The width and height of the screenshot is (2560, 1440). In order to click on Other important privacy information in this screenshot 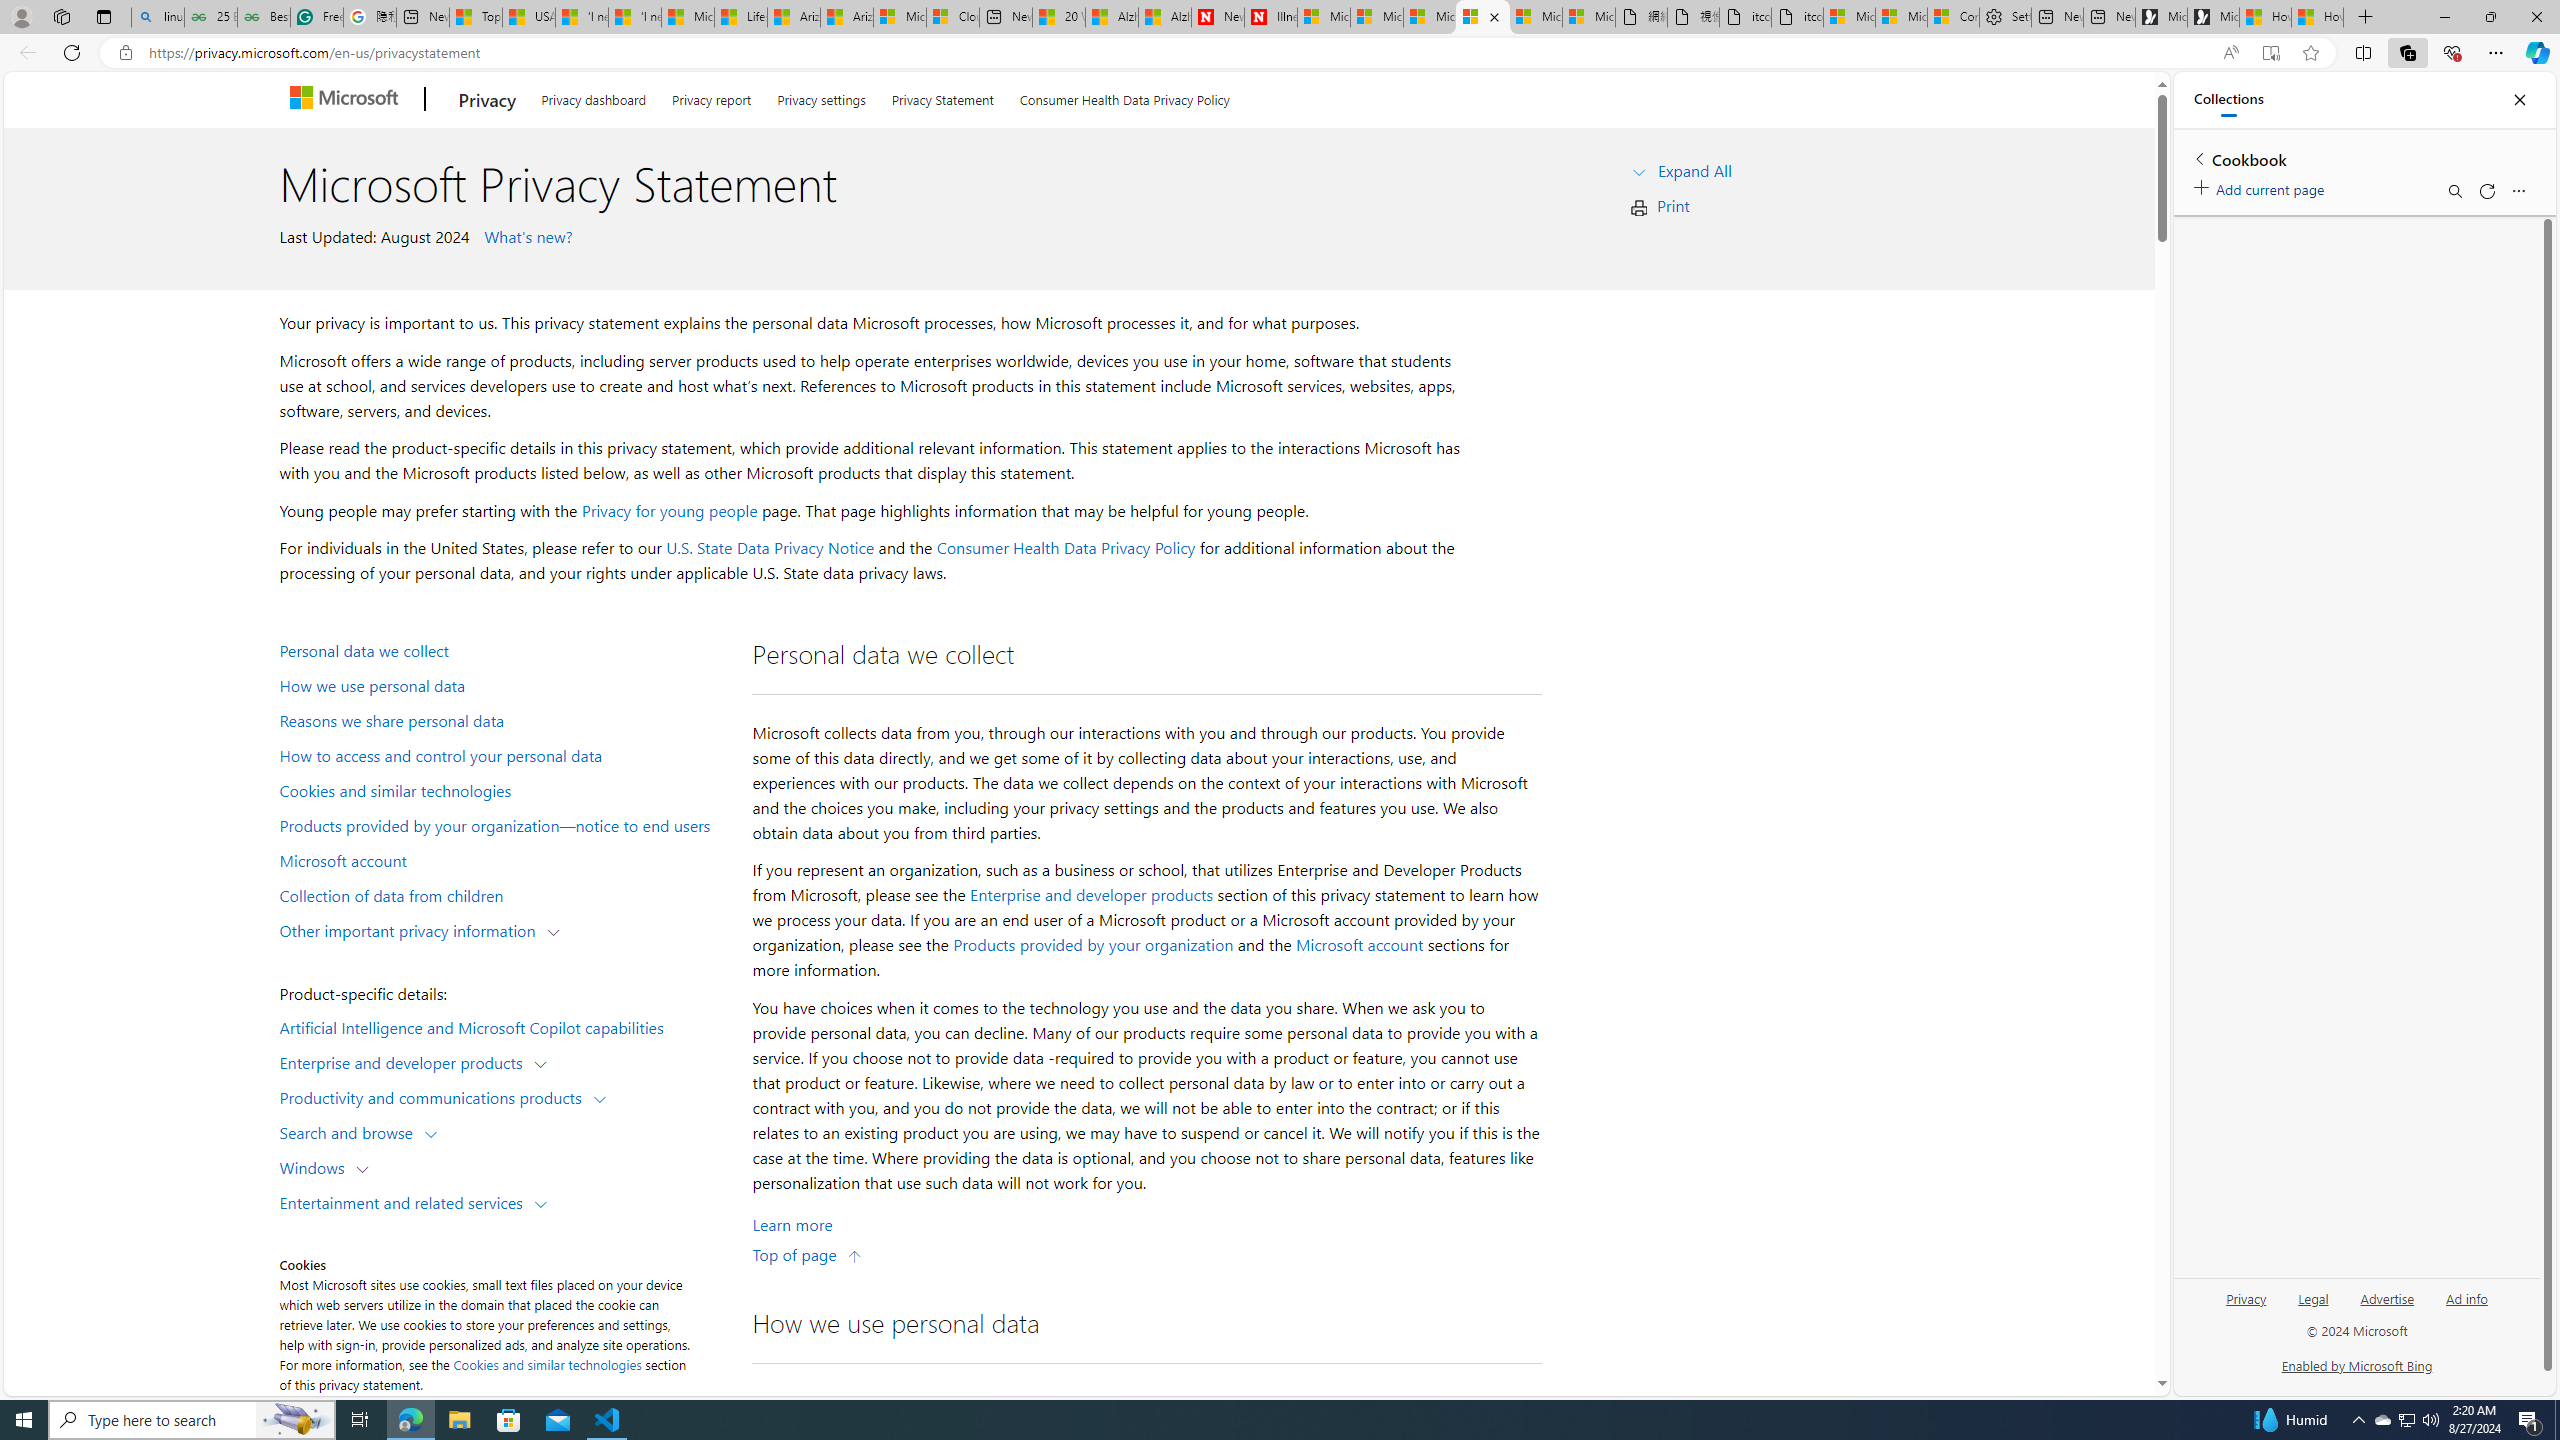, I will do `click(412, 929)`.